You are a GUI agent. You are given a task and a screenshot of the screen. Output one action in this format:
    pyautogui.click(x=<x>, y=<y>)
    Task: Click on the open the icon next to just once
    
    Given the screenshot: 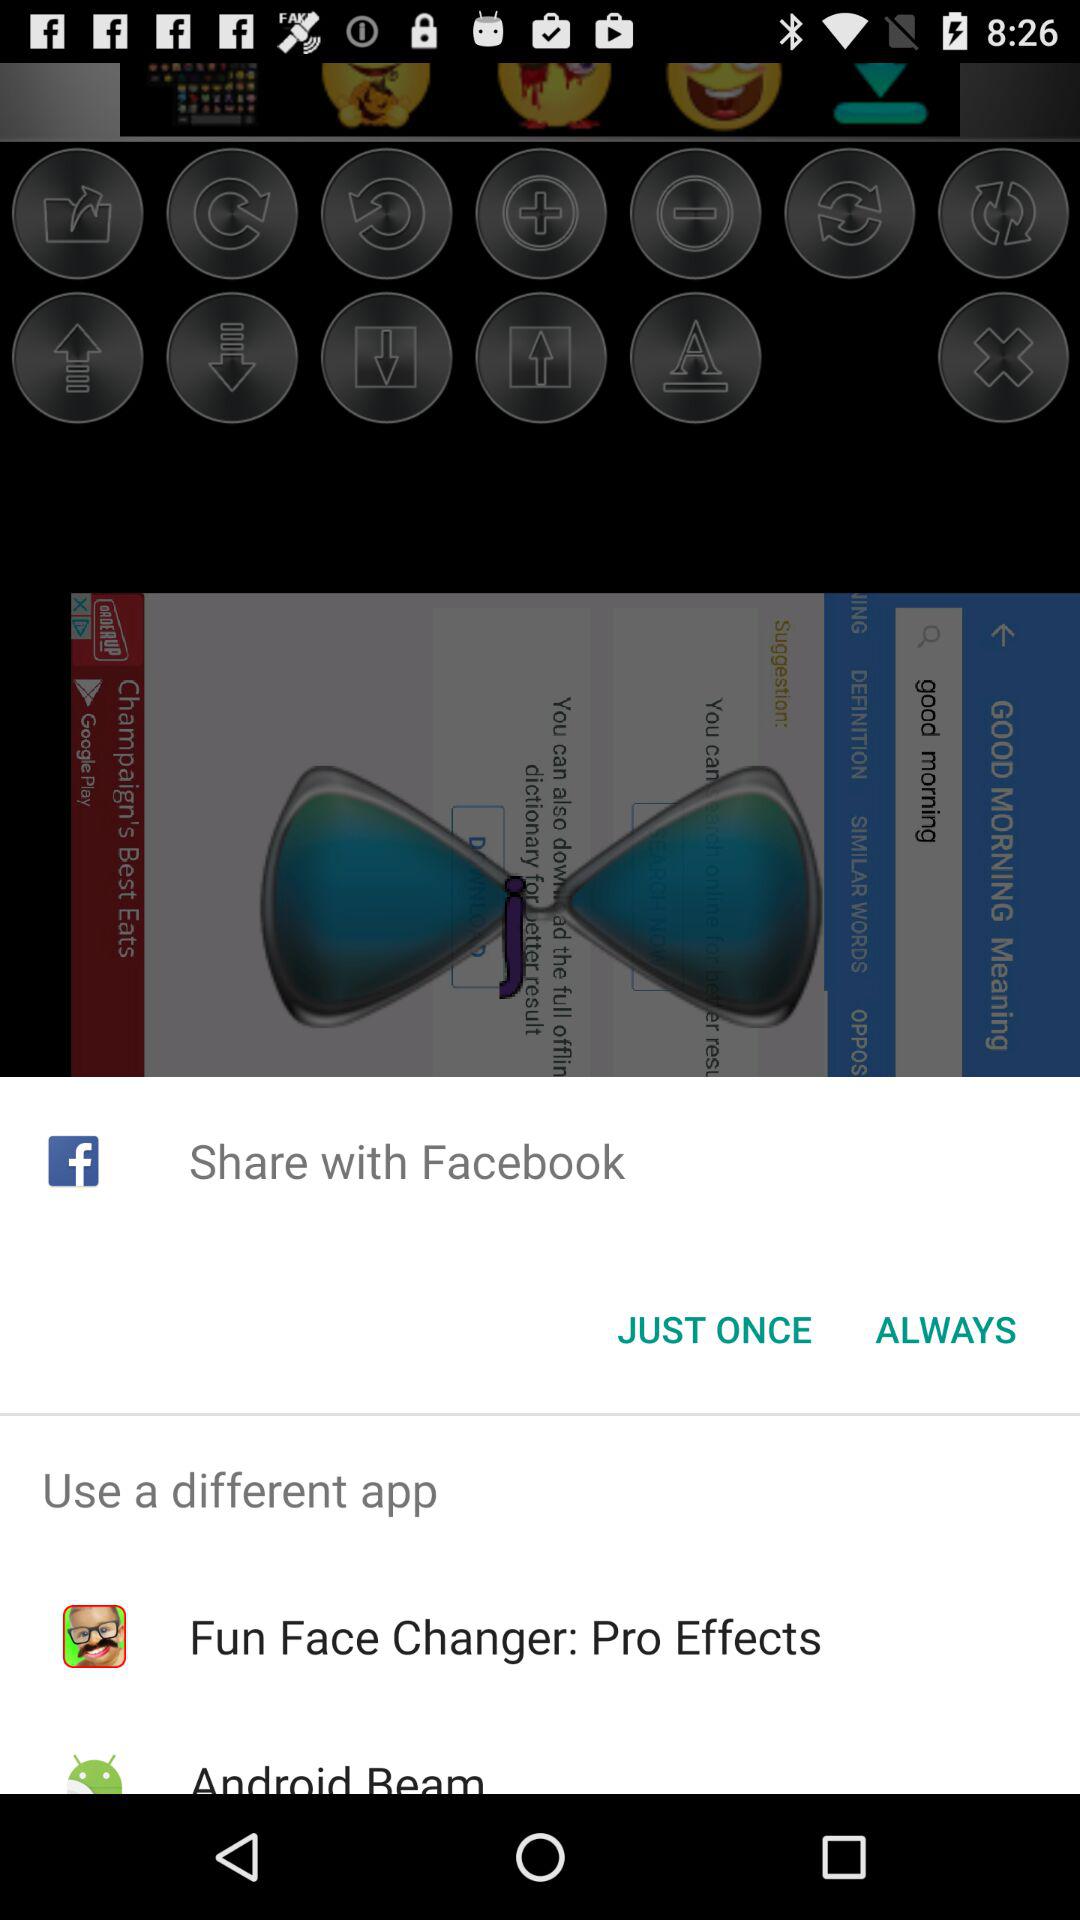 What is the action you would take?
    pyautogui.click(x=946, y=1329)
    